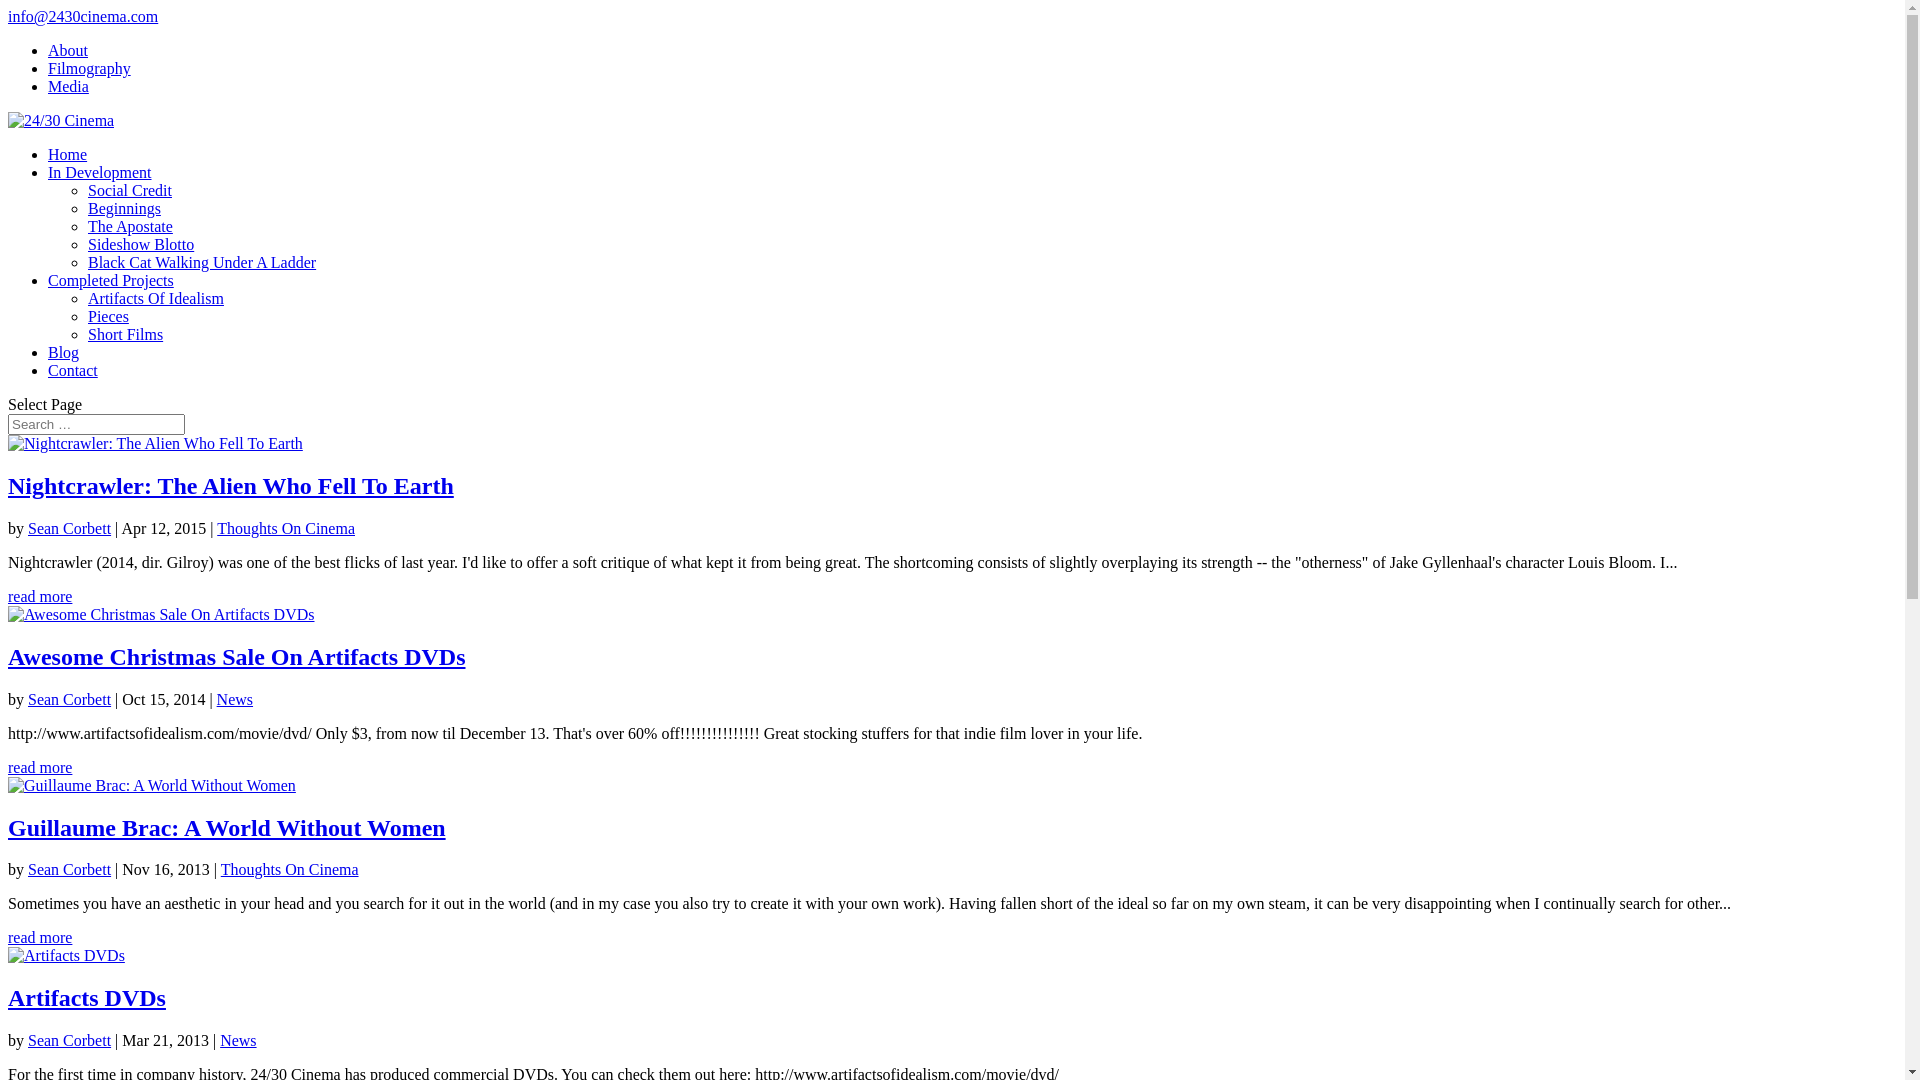 Image resolution: width=1920 pixels, height=1080 pixels. I want to click on News, so click(238, 1040).